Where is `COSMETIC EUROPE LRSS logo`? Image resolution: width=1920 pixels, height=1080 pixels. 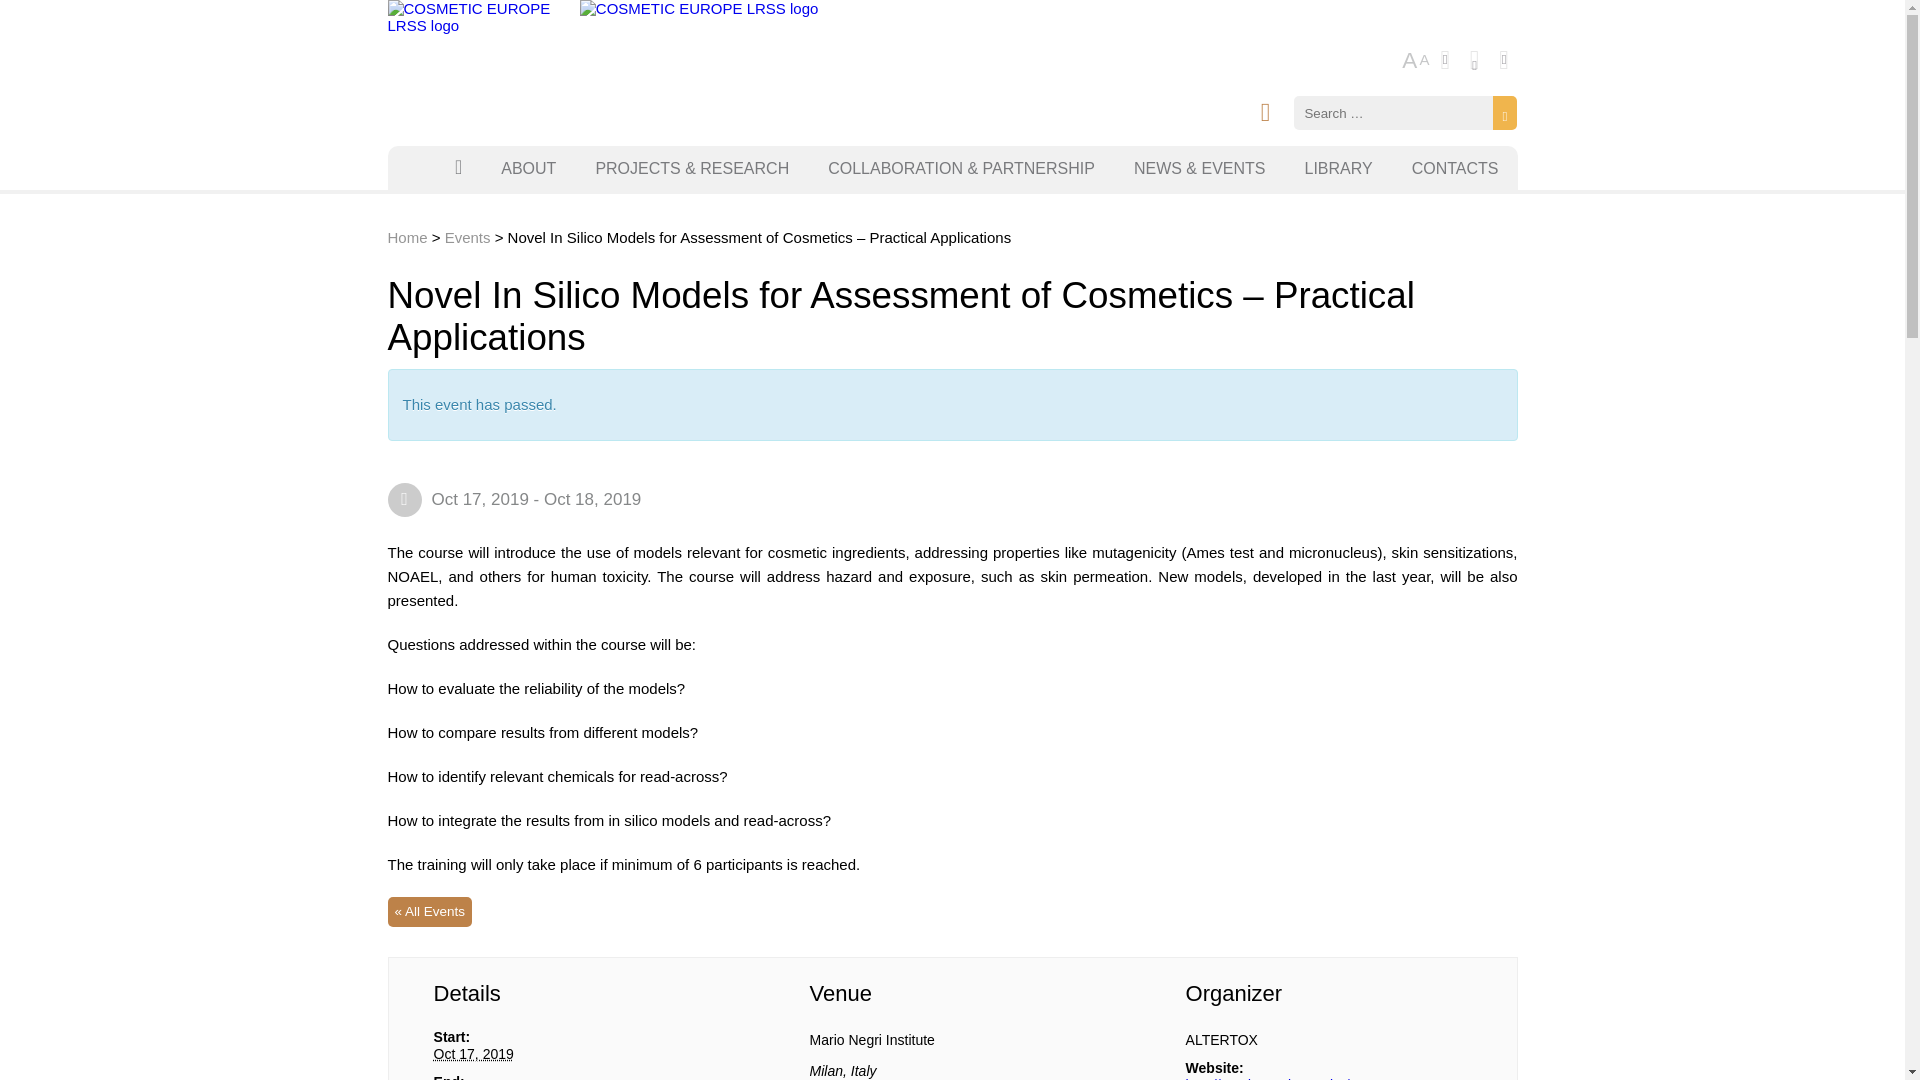 COSMETIC EUROPE LRSS logo is located at coordinates (472, 16).